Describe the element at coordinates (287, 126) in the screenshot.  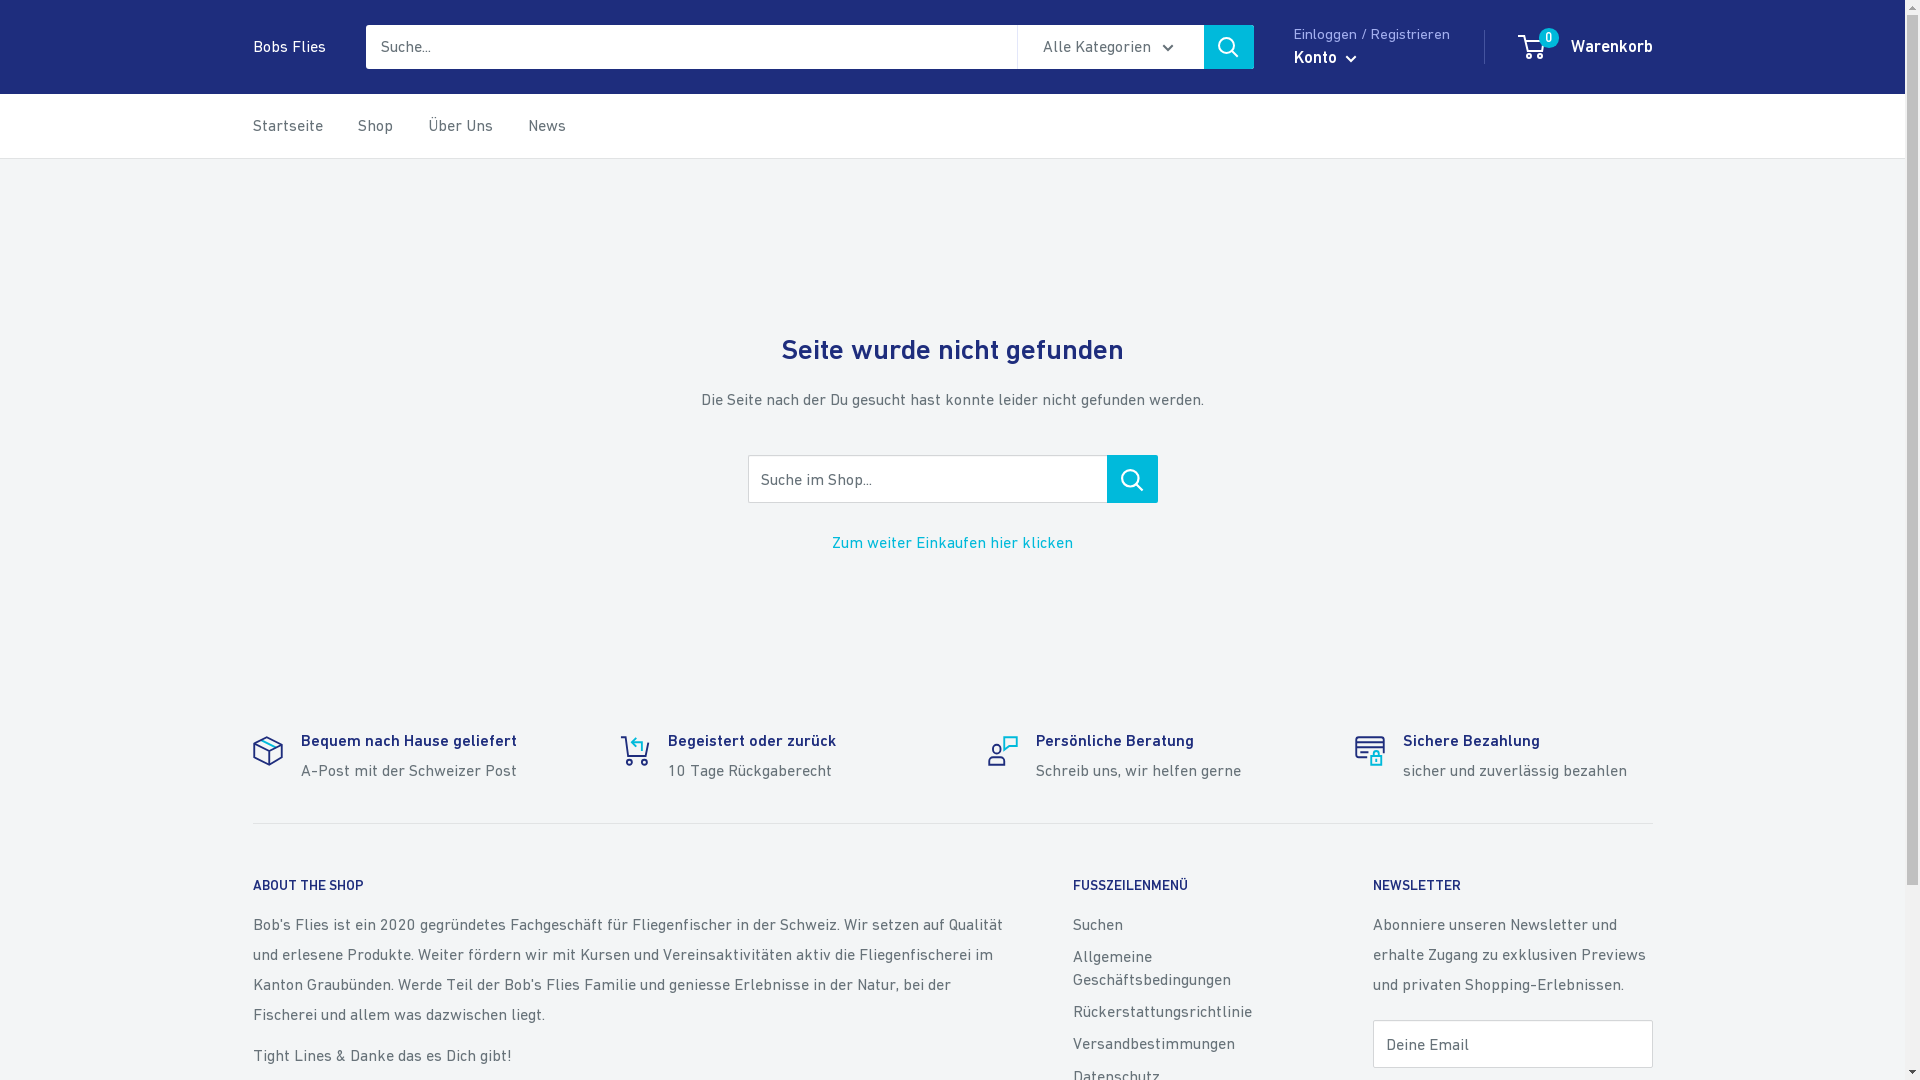
I see `Startseite` at that location.